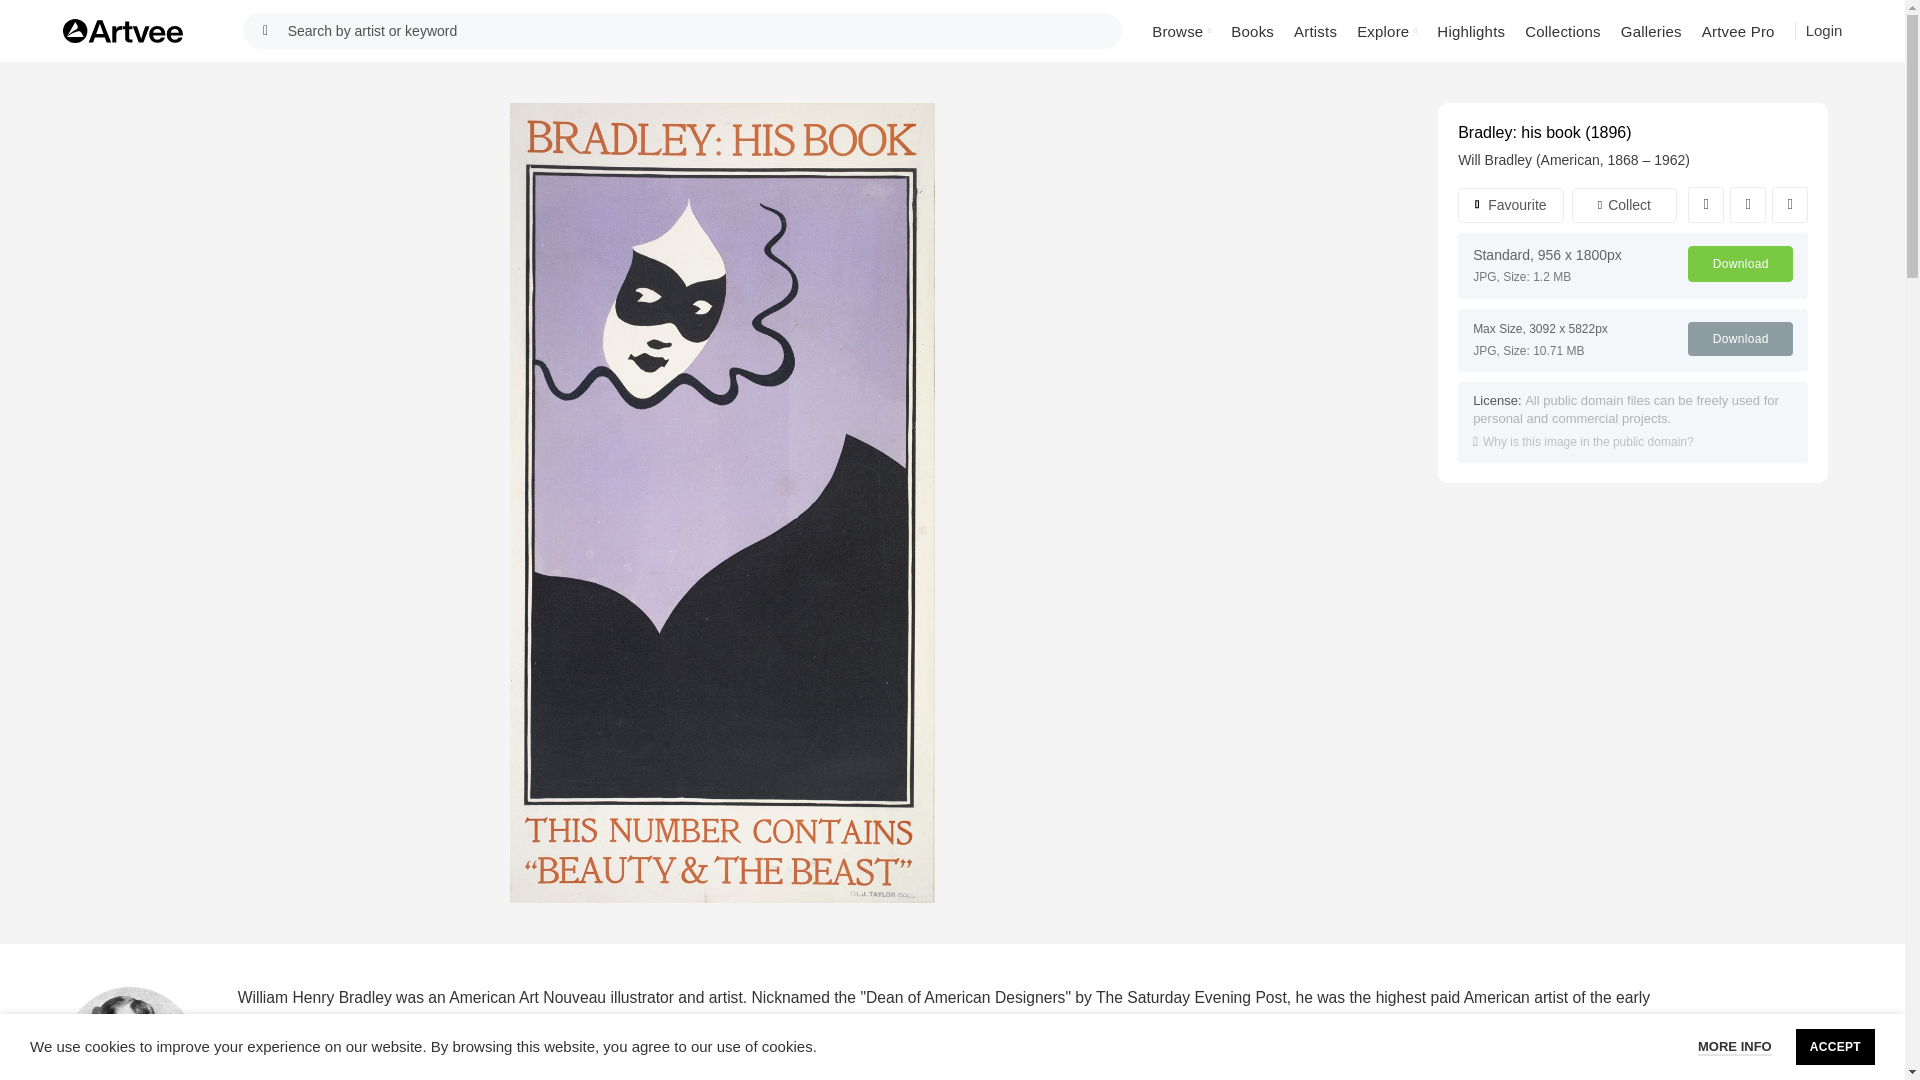 This screenshot has width=1920, height=1080. I want to click on Collections, so click(1562, 30).